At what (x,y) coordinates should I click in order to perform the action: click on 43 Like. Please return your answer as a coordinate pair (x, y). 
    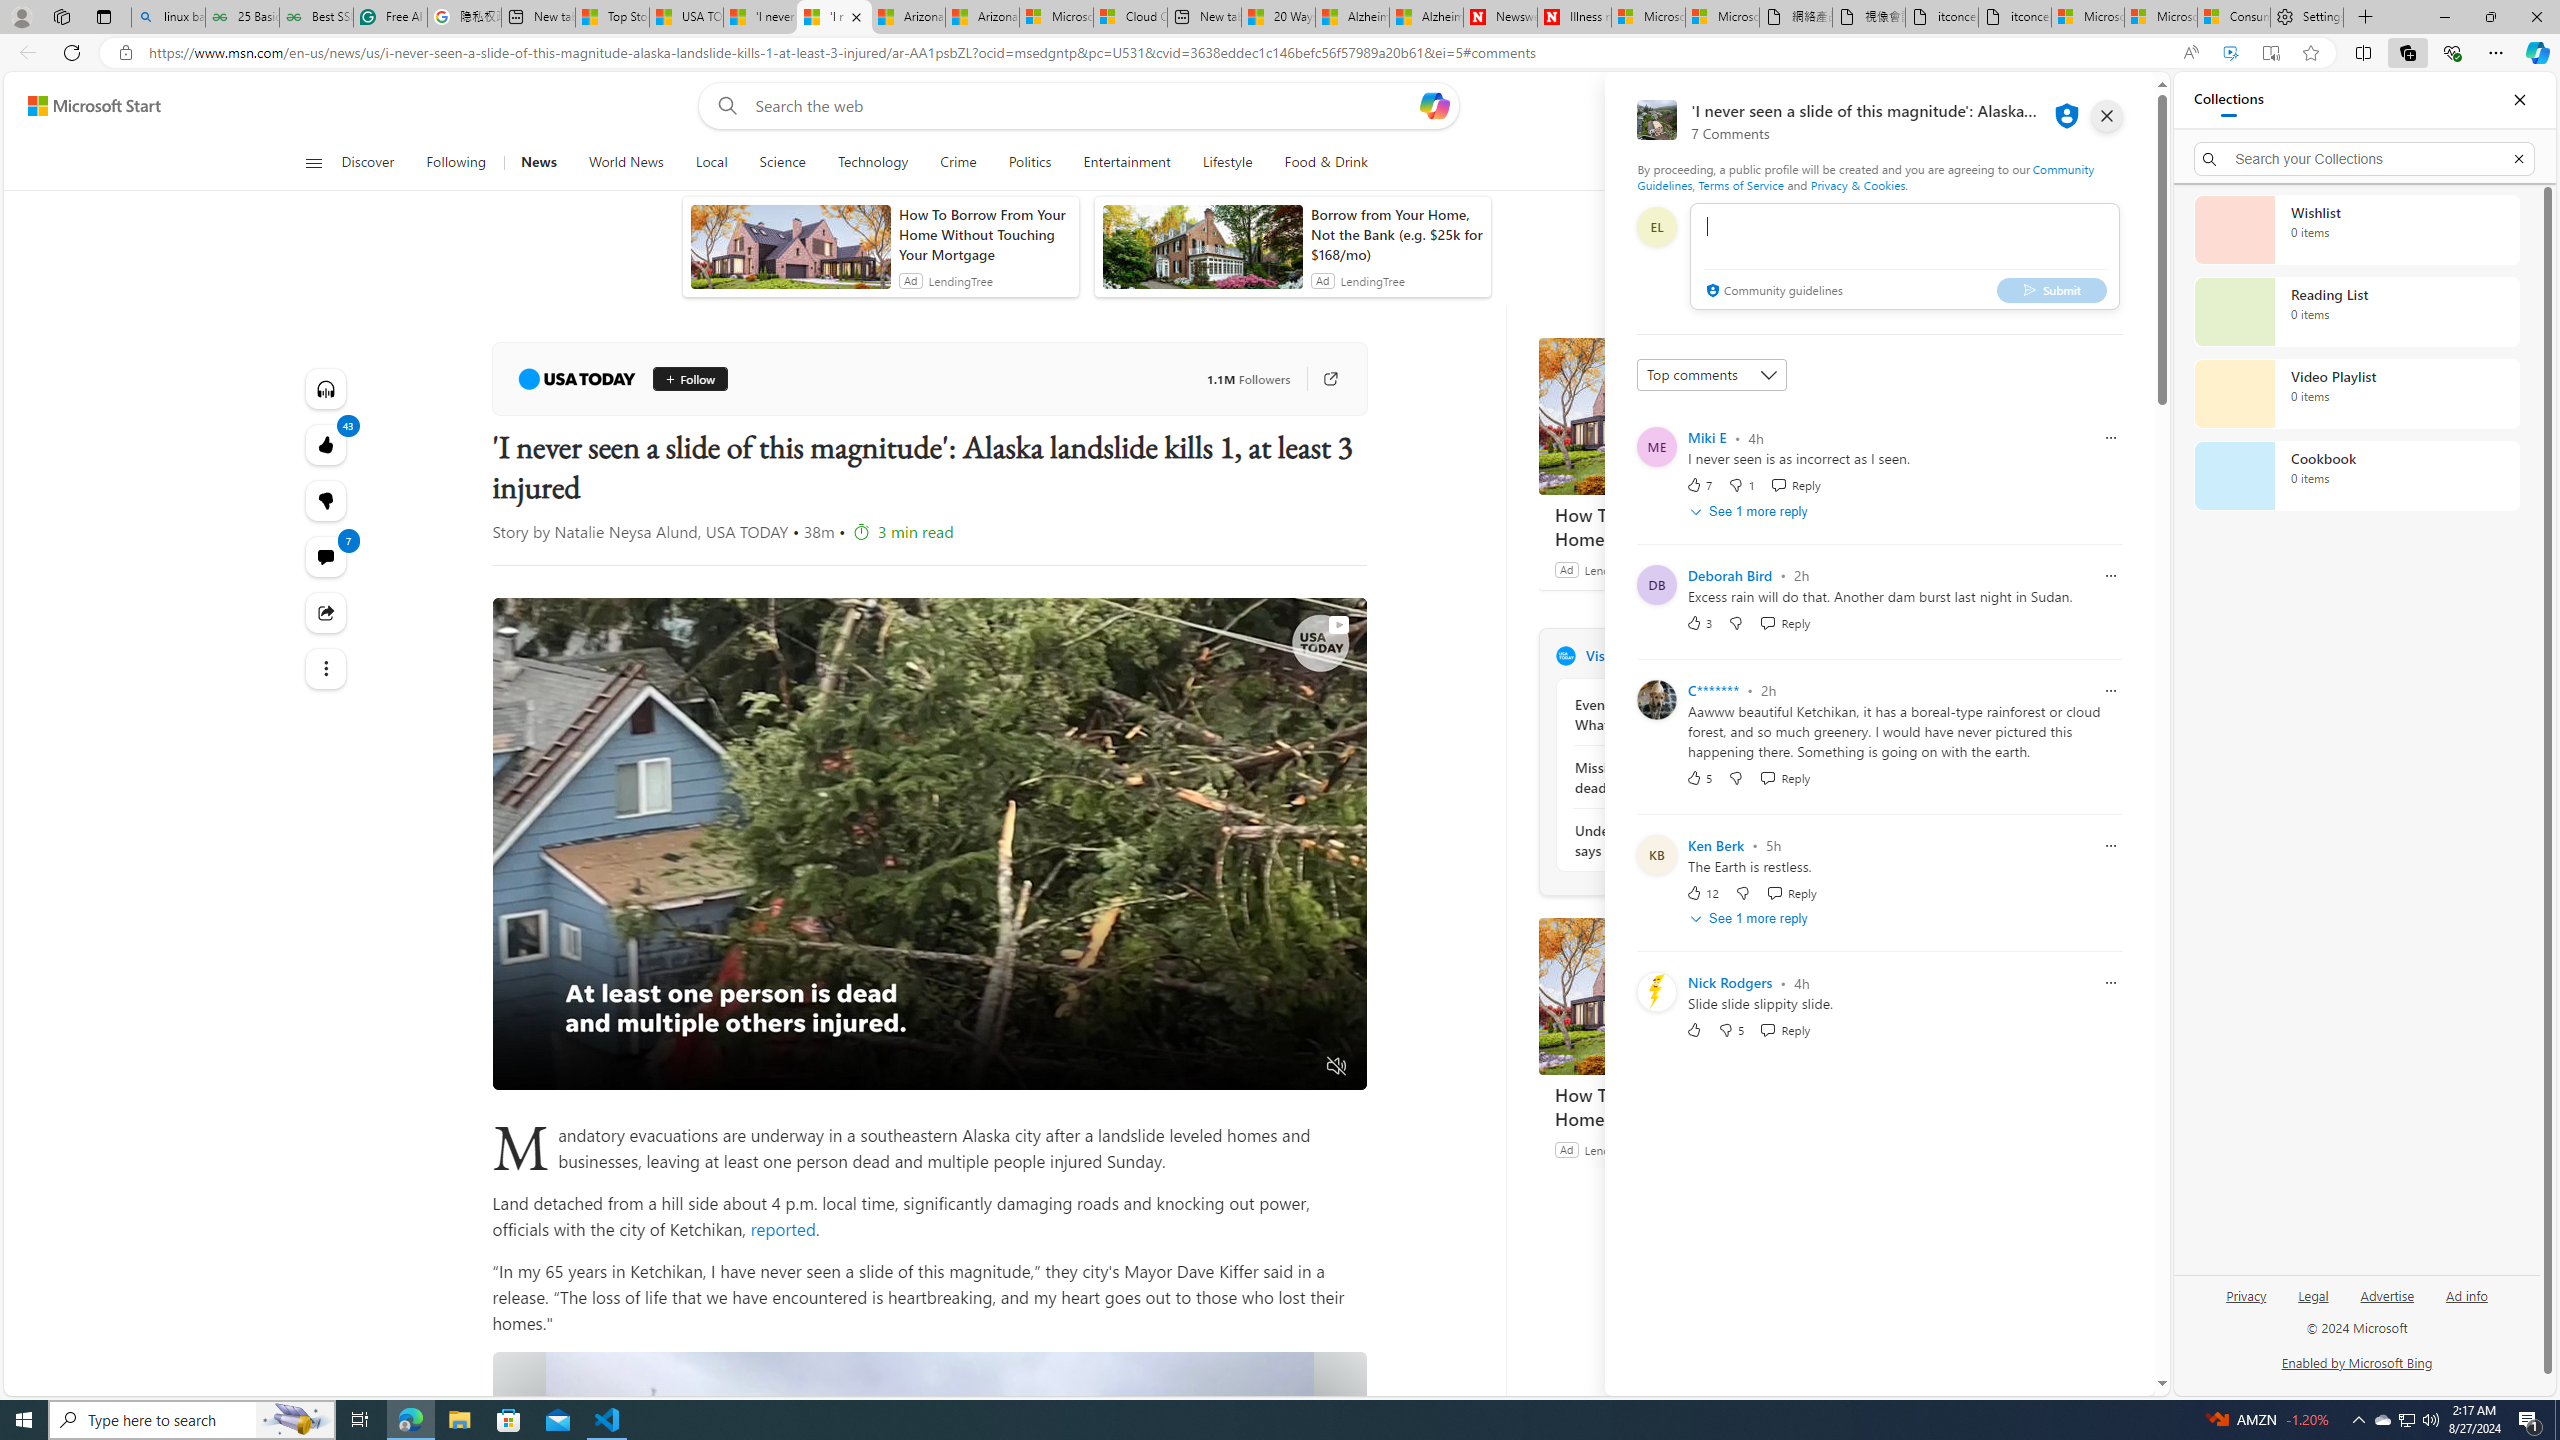
    Looking at the image, I should click on (324, 444).